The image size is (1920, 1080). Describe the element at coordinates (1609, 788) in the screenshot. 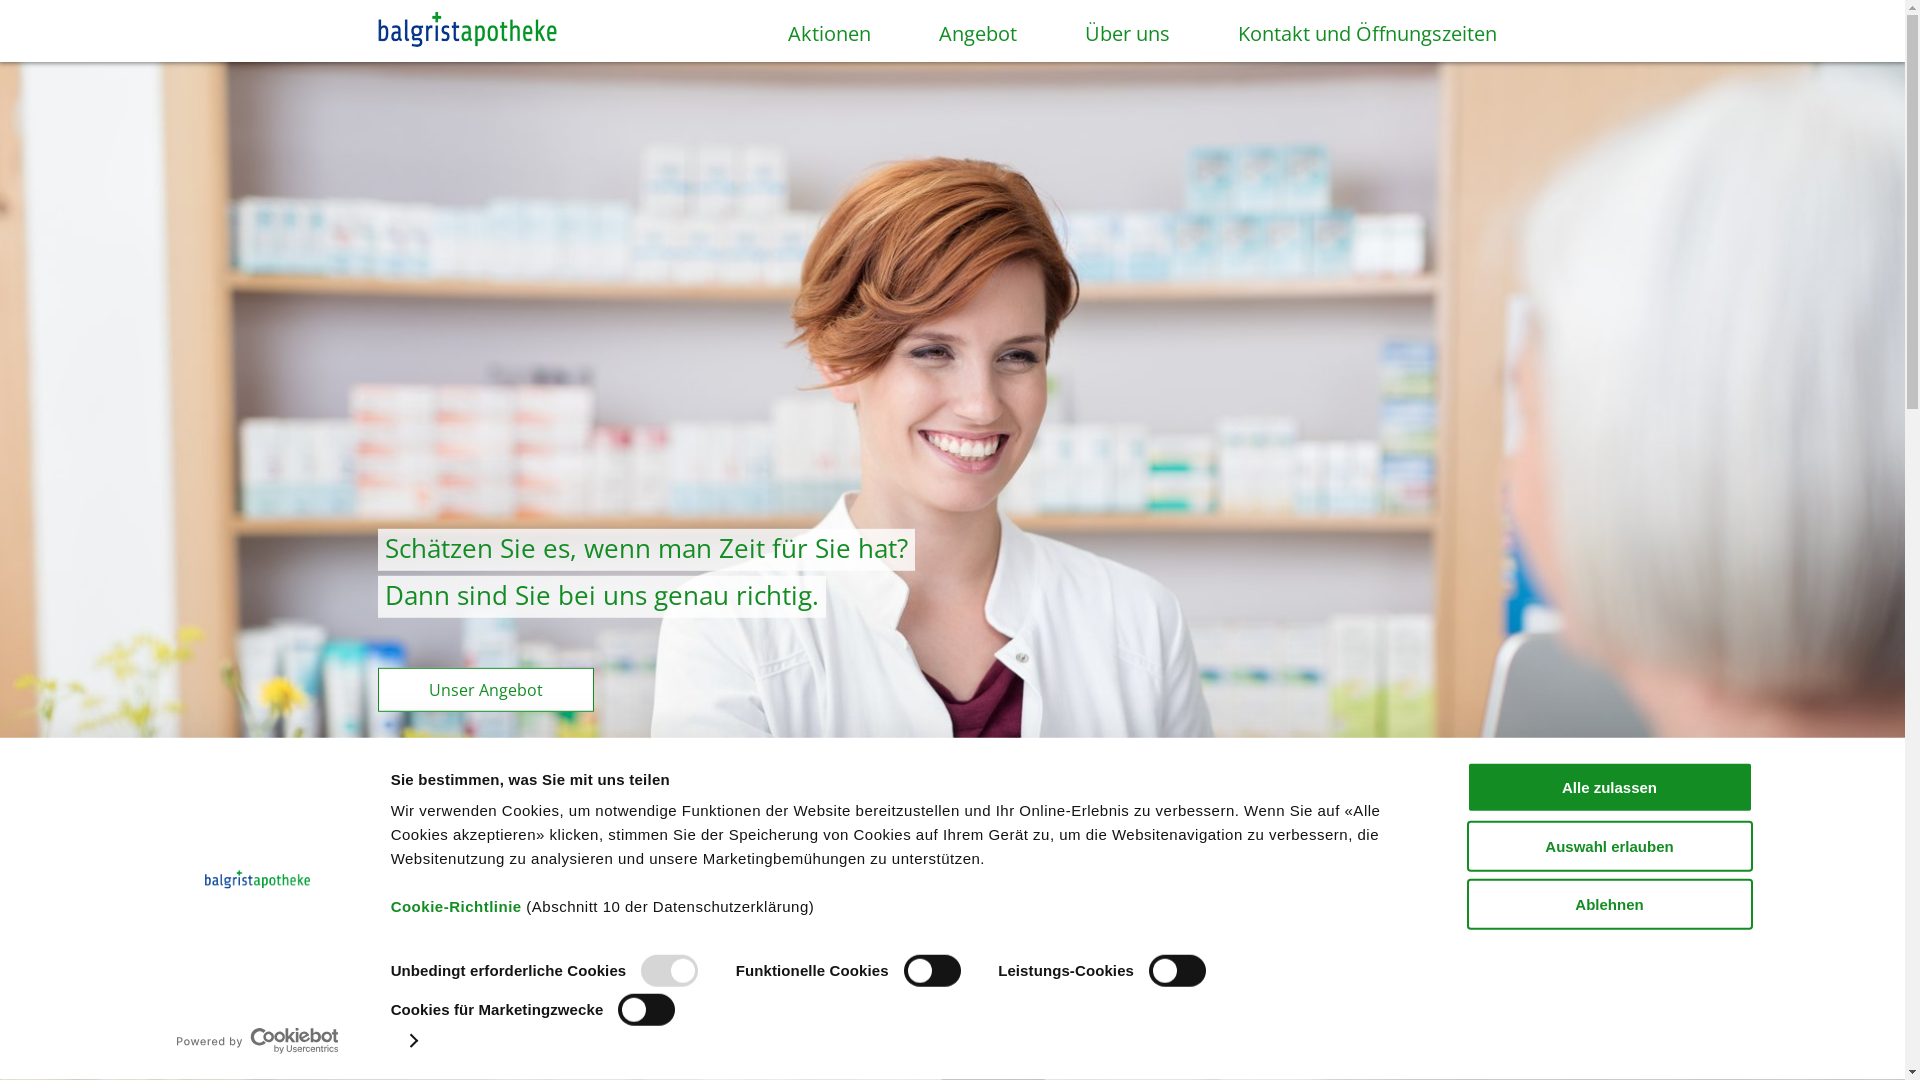

I see `Alle zulassen` at that location.